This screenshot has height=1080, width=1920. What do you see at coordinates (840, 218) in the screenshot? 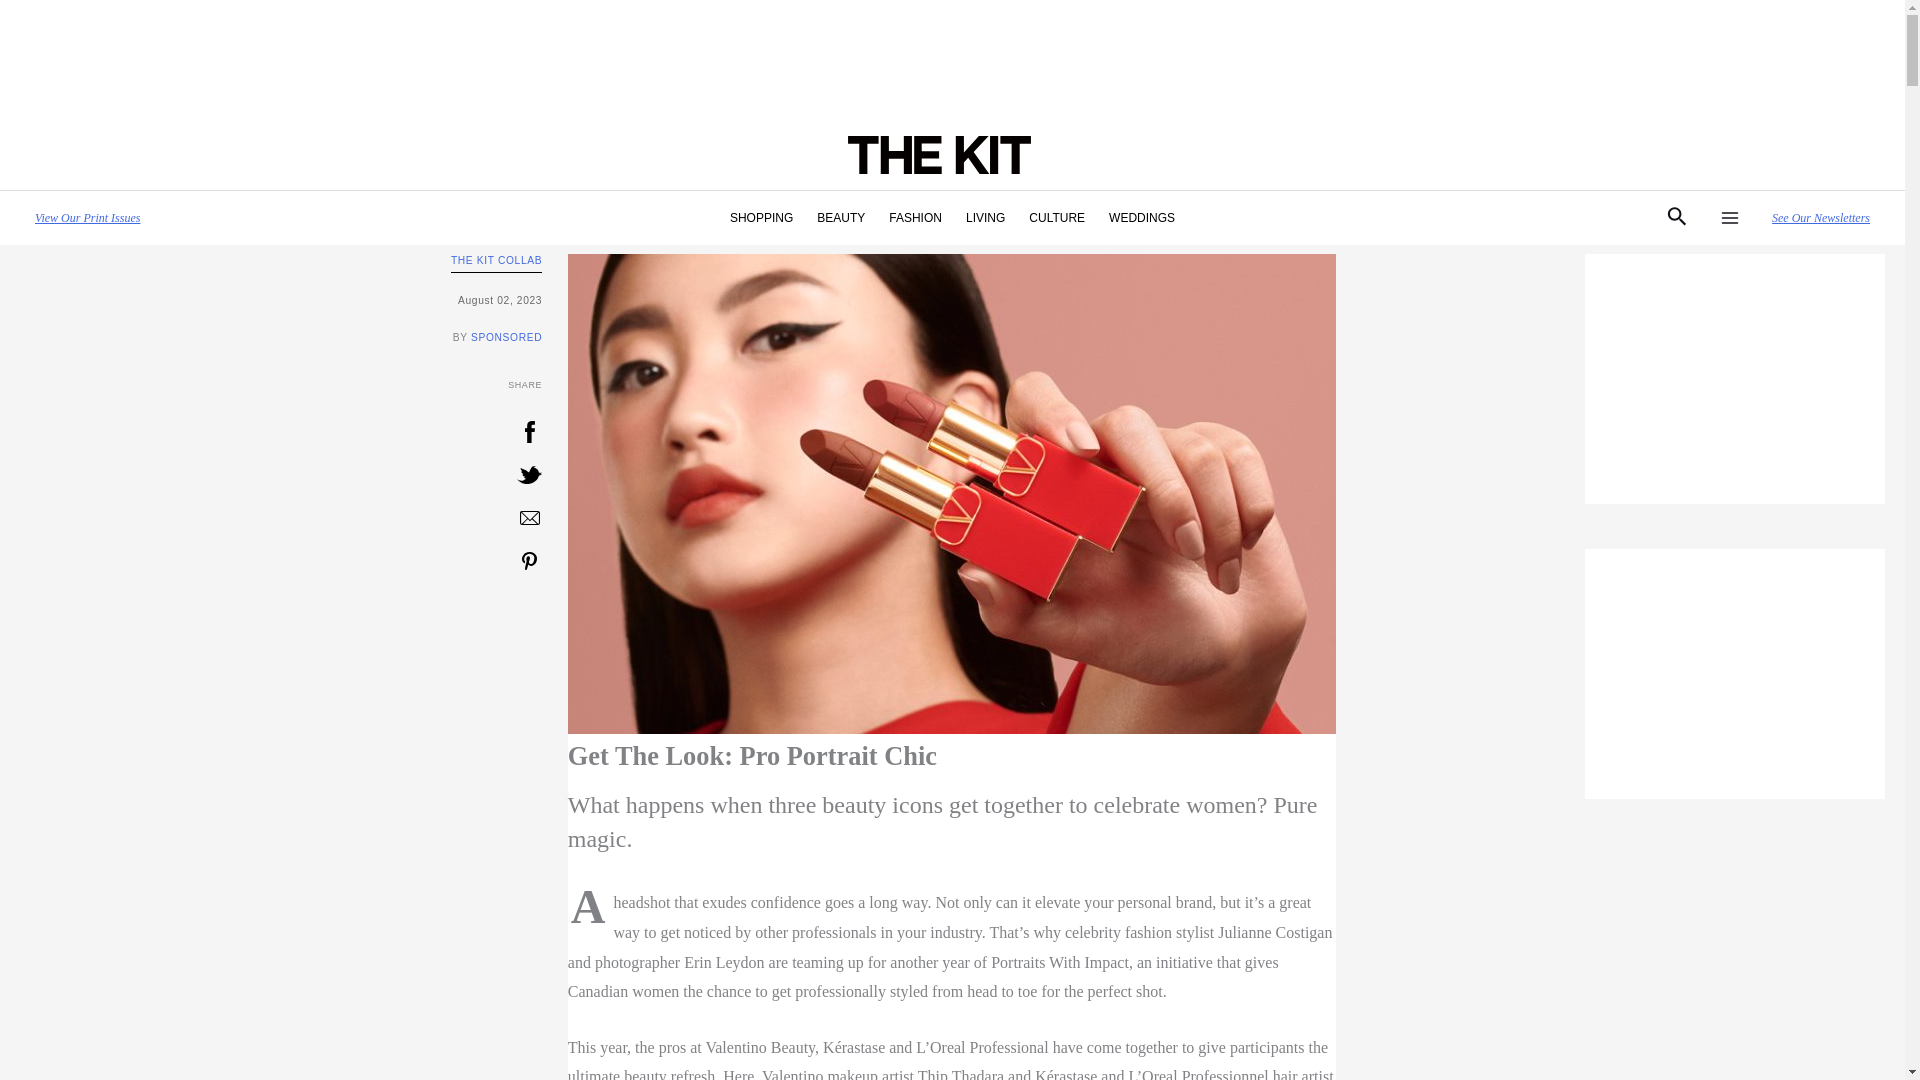
I see `BEAUTY` at bounding box center [840, 218].